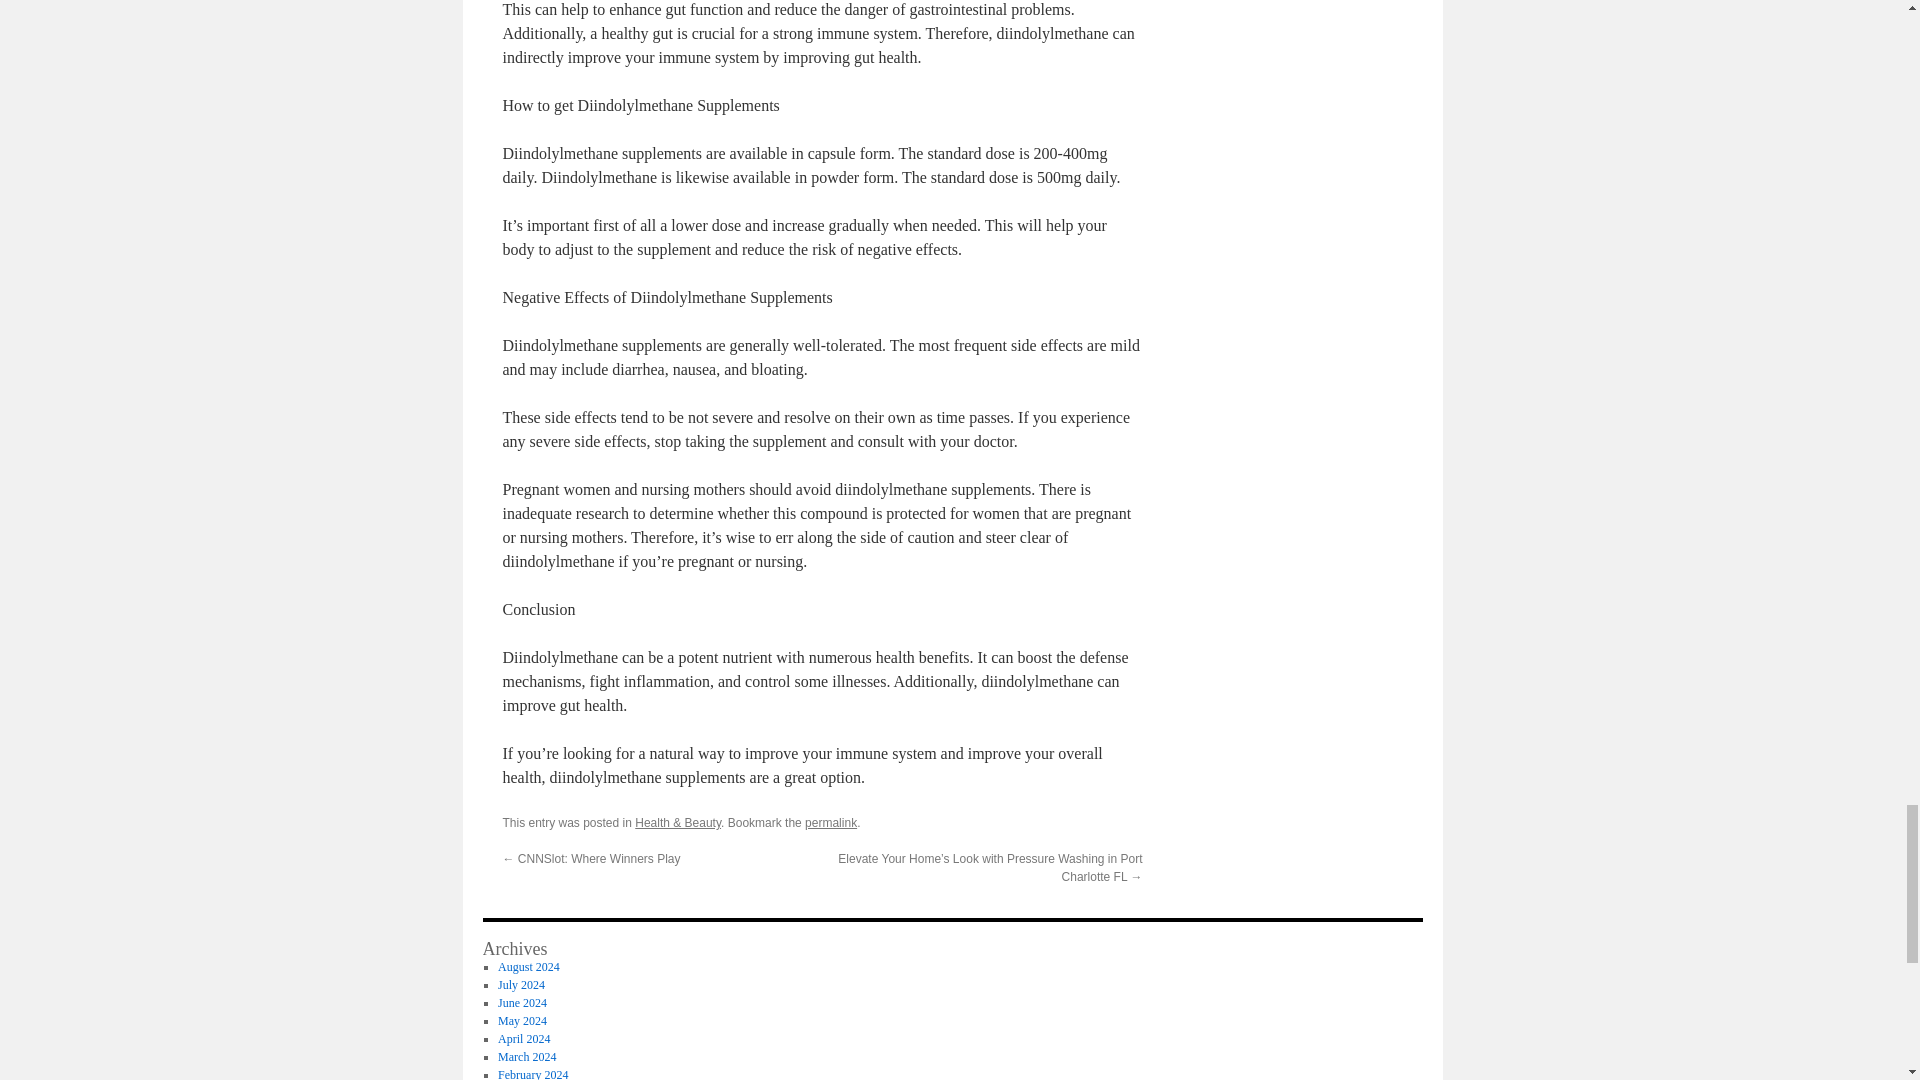  I want to click on June 2024, so click(522, 1002).